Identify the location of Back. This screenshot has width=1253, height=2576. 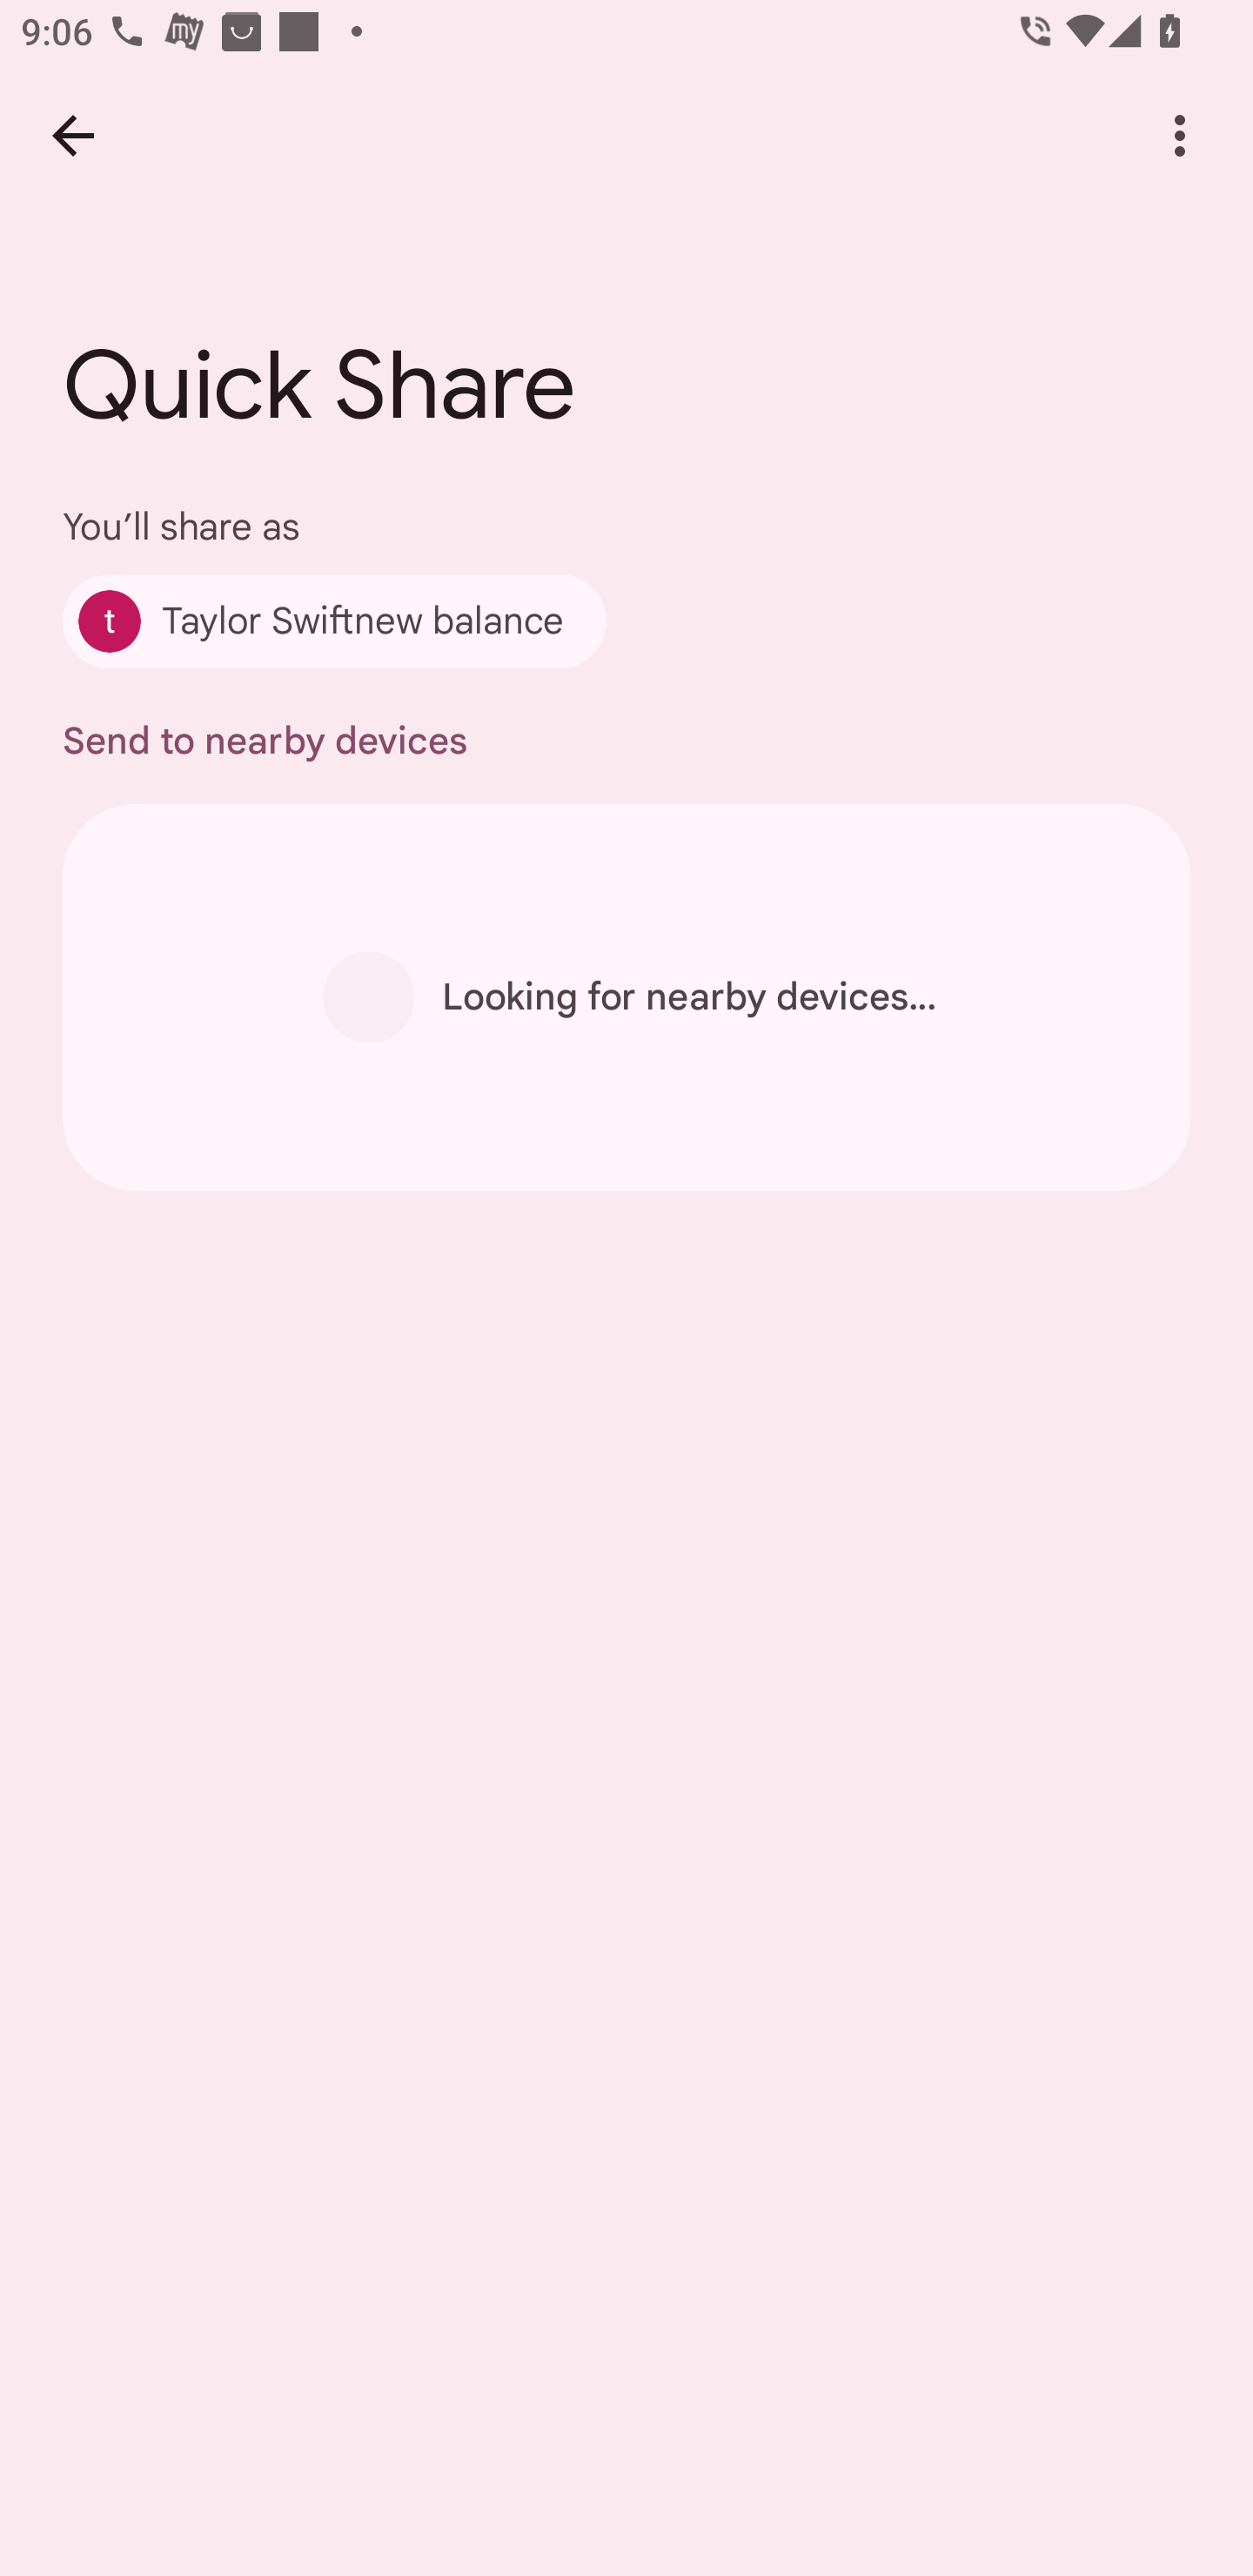
(72, 134).